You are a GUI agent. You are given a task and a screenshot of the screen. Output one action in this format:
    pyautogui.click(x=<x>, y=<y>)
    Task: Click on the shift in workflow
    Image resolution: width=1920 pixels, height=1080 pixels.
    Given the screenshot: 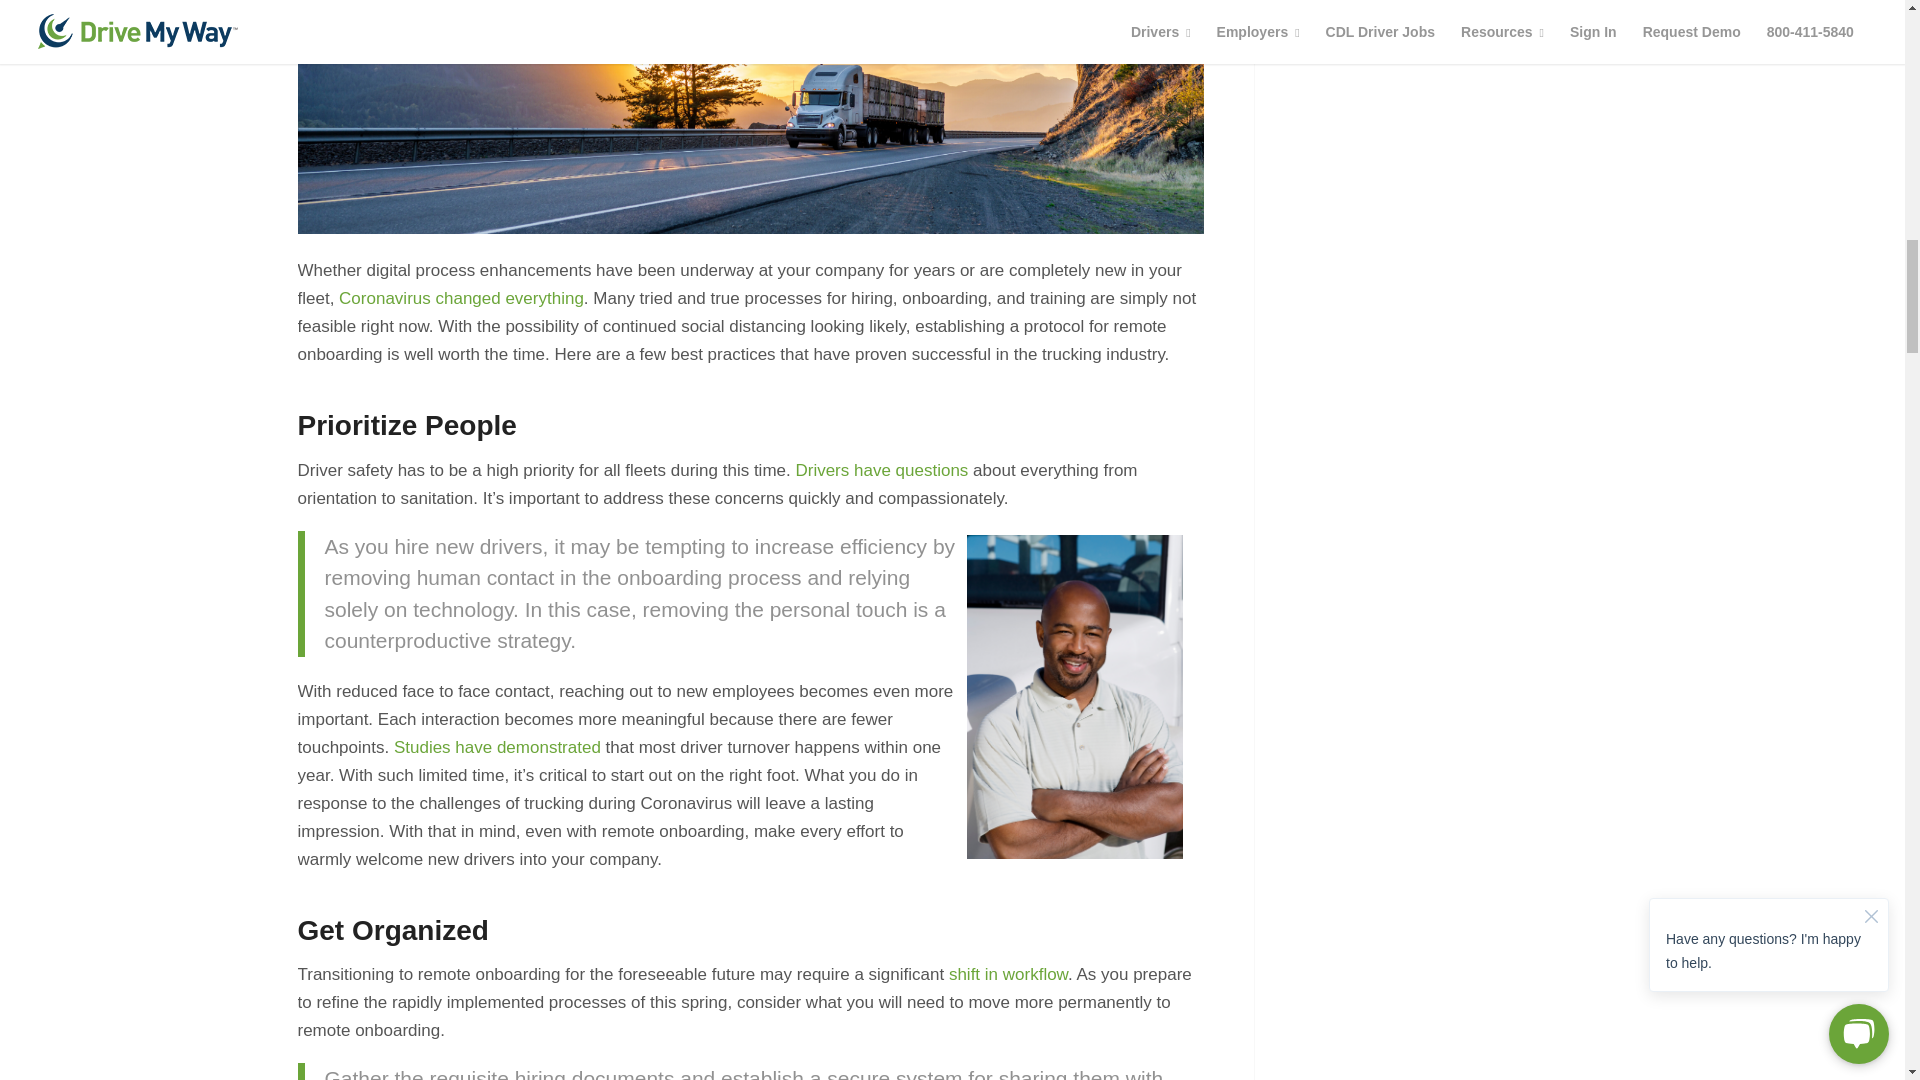 What is the action you would take?
    pyautogui.click(x=1008, y=974)
    